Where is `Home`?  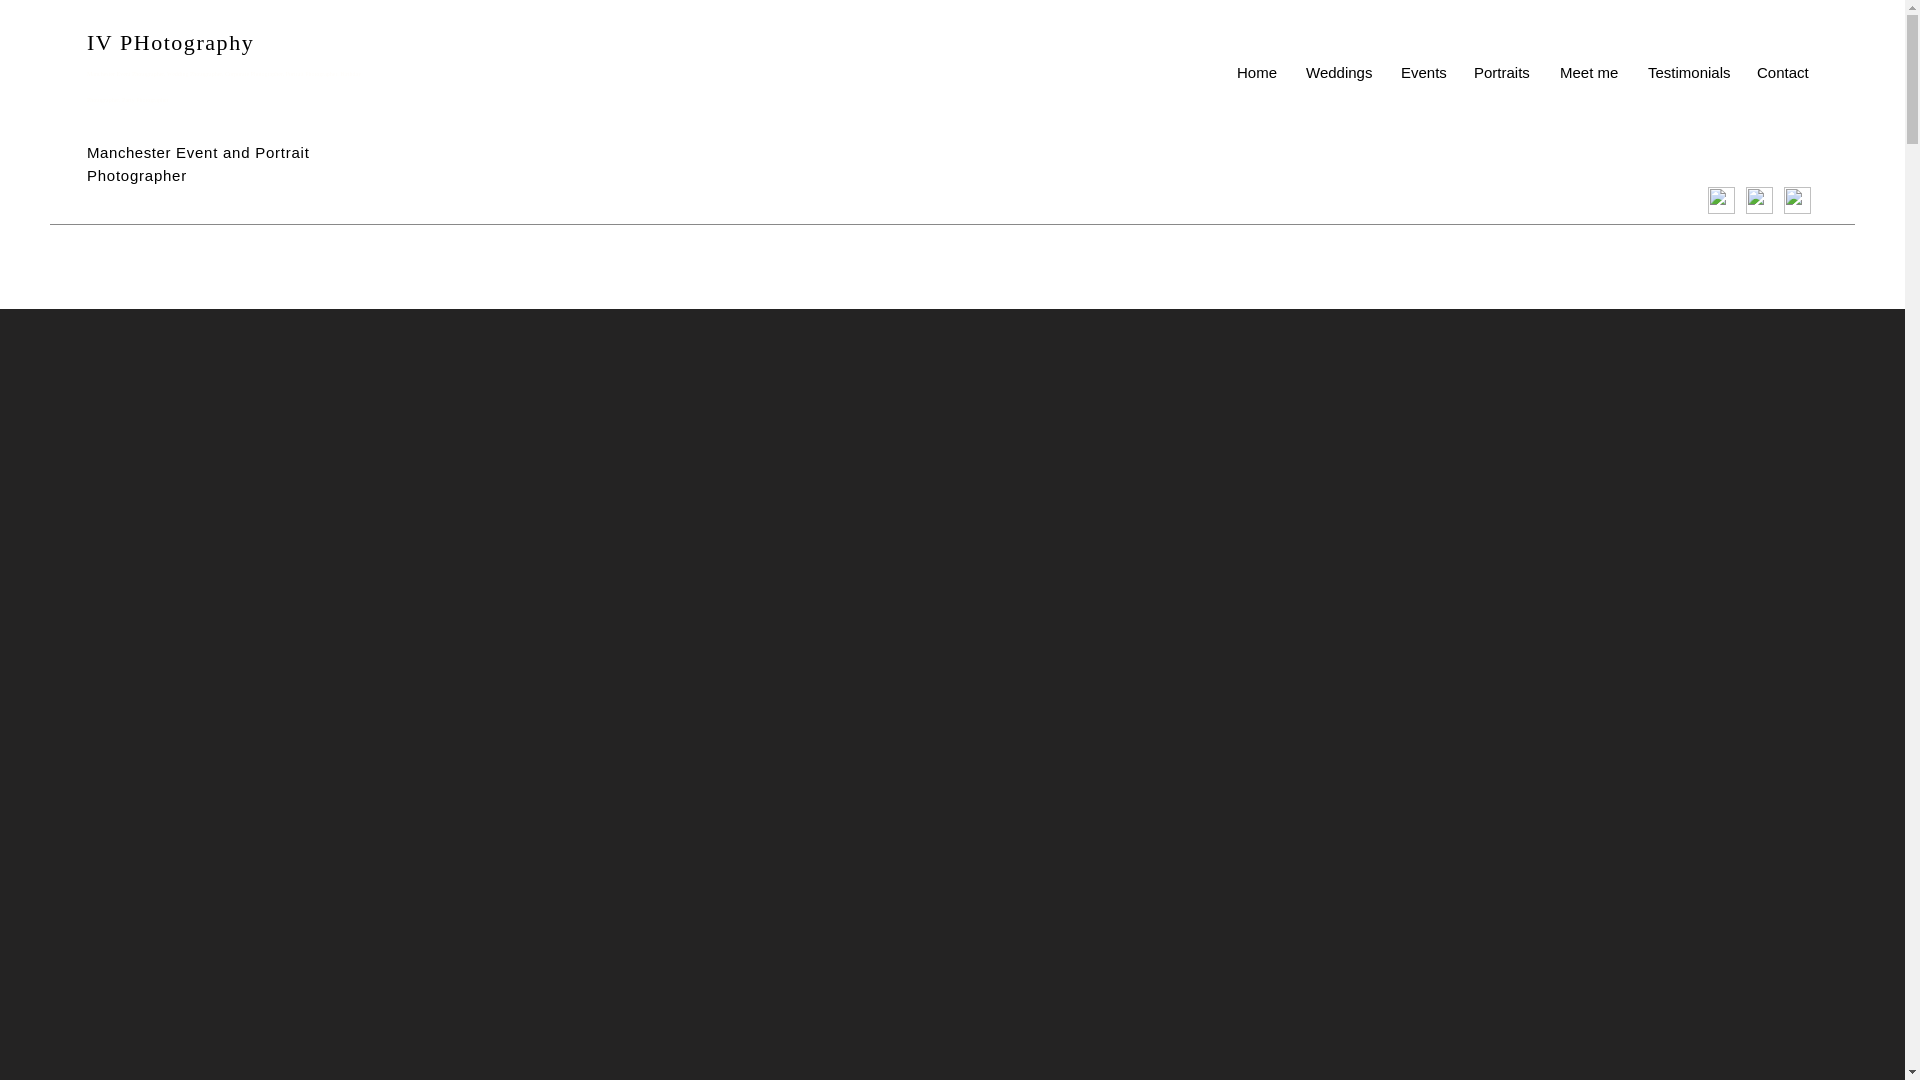 Home is located at coordinates (1256, 72).